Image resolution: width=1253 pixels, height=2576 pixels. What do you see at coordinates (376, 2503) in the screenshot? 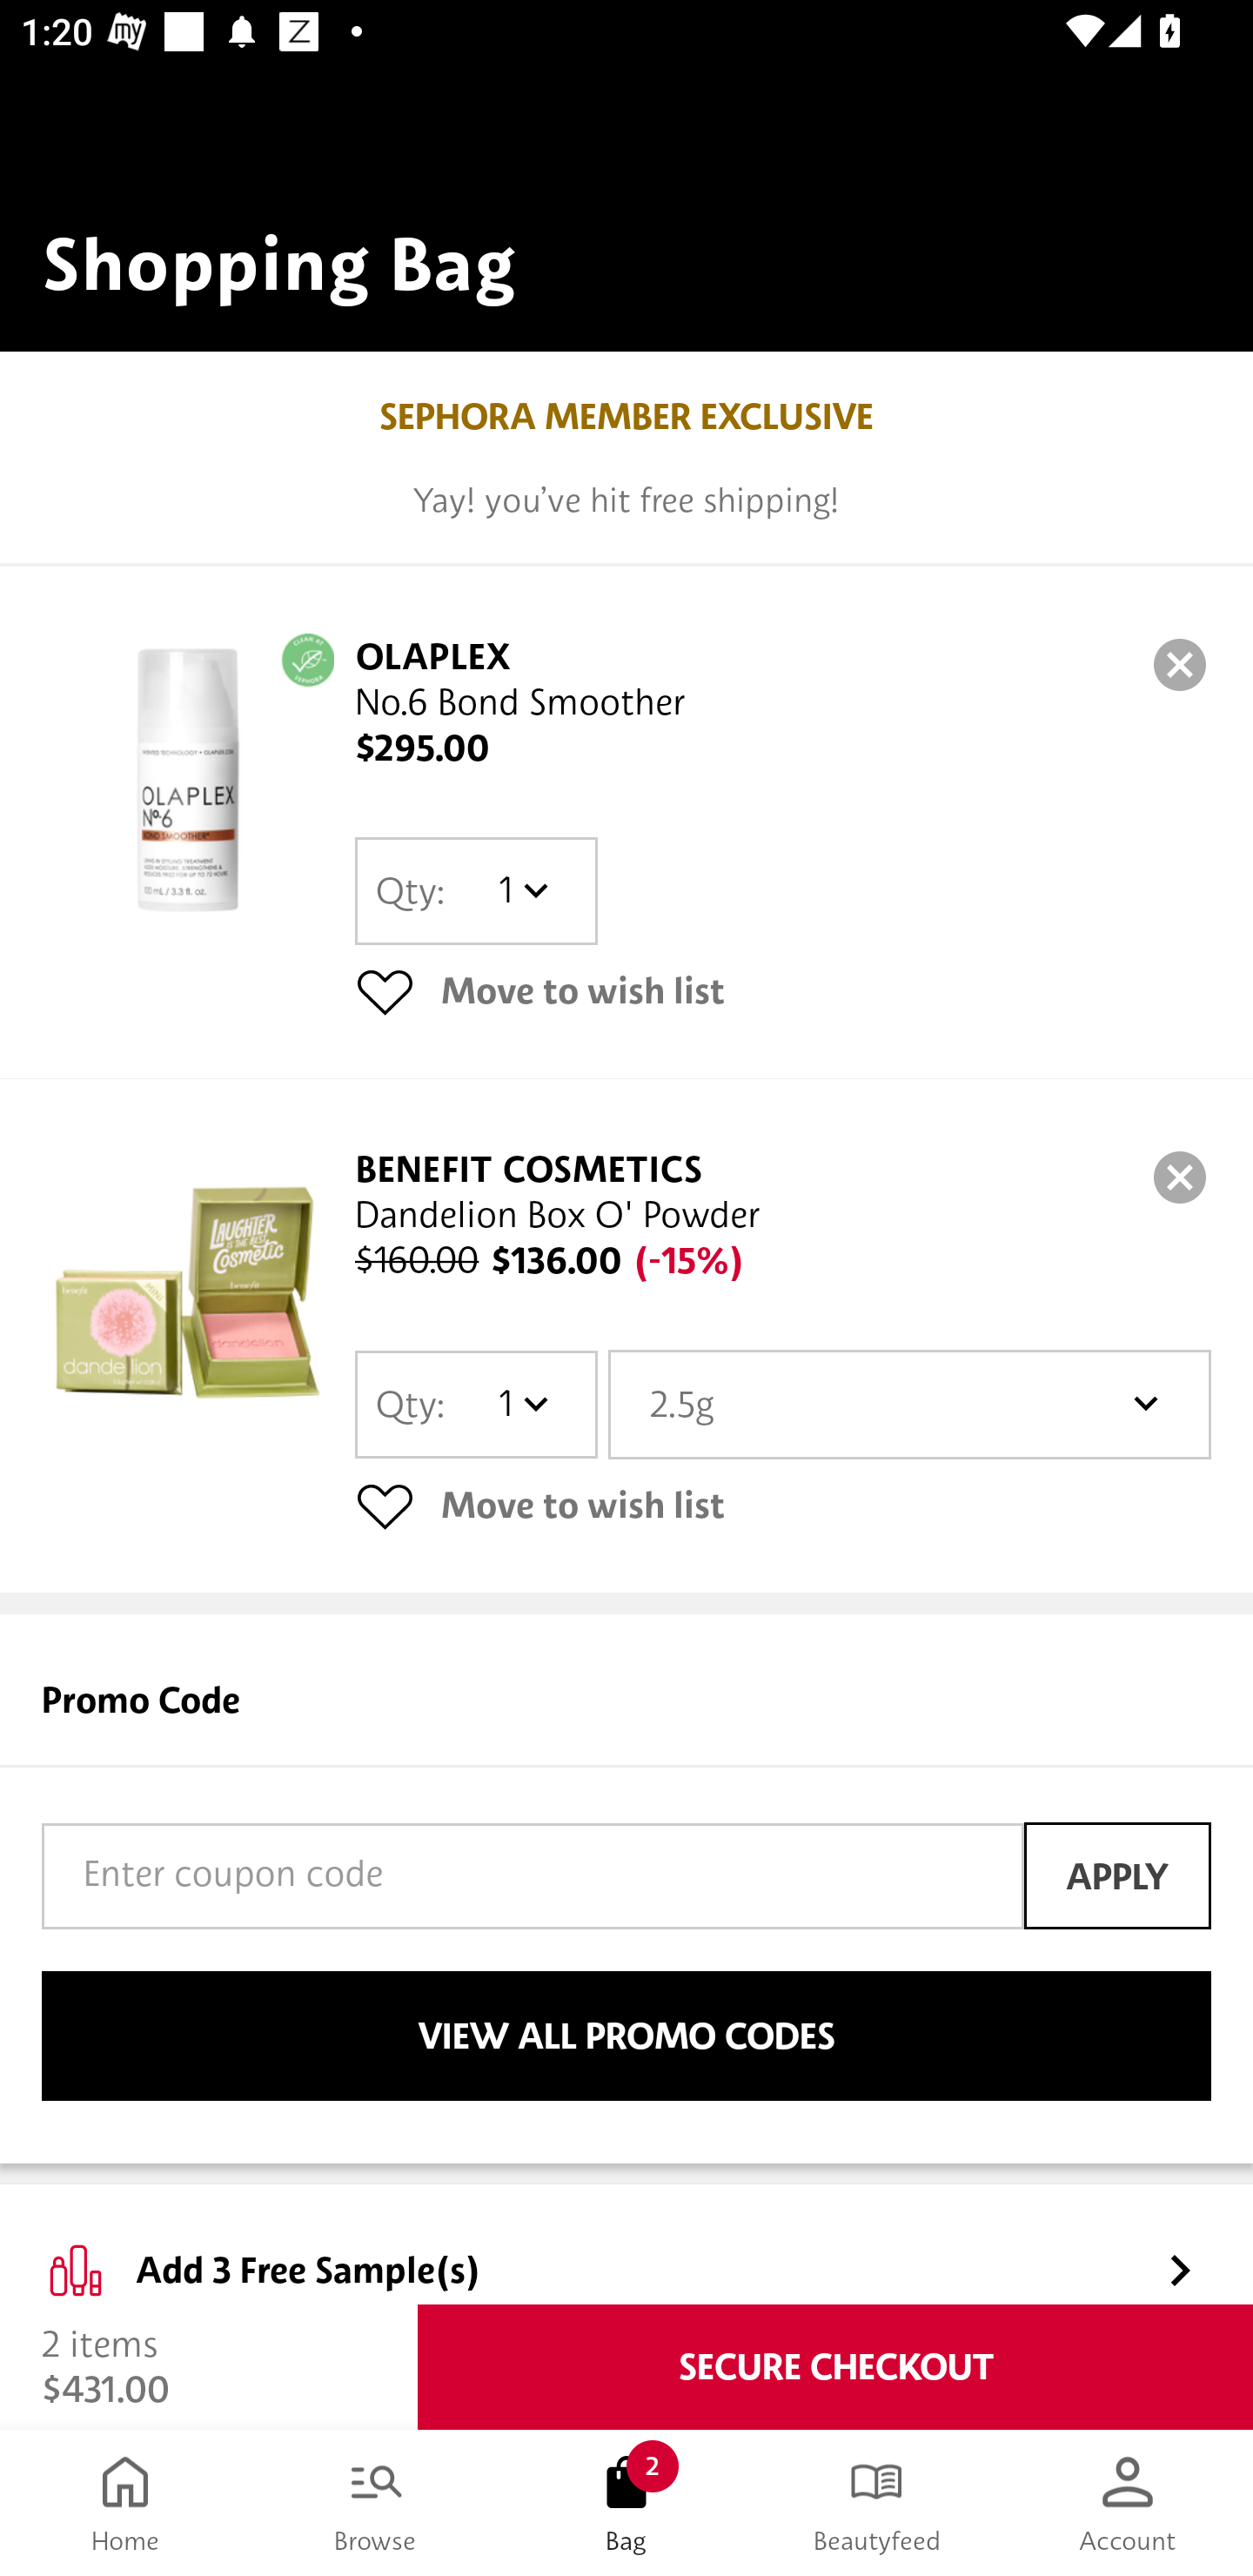
I see `Browse` at bounding box center [376, 2503].